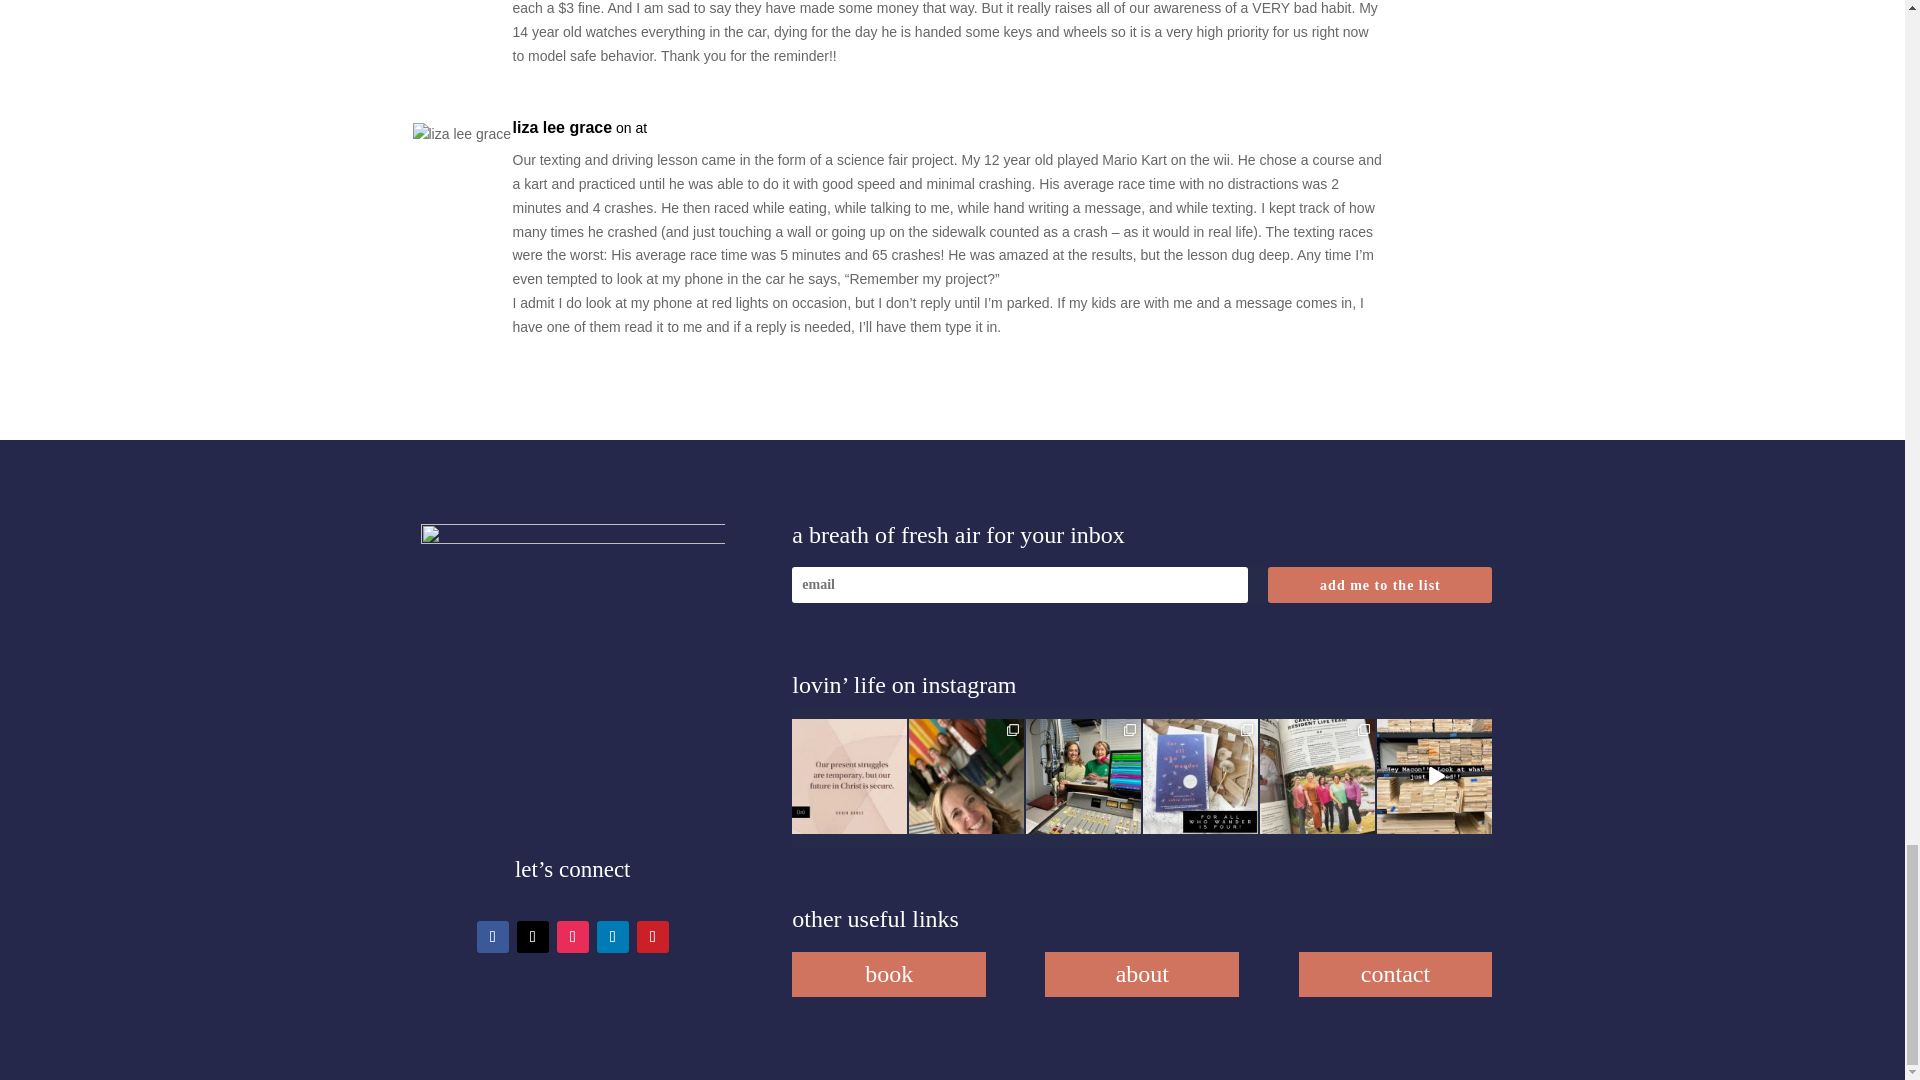  Describe the element at coordinates (572, 936) in the screenshot. I see `Follow on Instagram` at that location.